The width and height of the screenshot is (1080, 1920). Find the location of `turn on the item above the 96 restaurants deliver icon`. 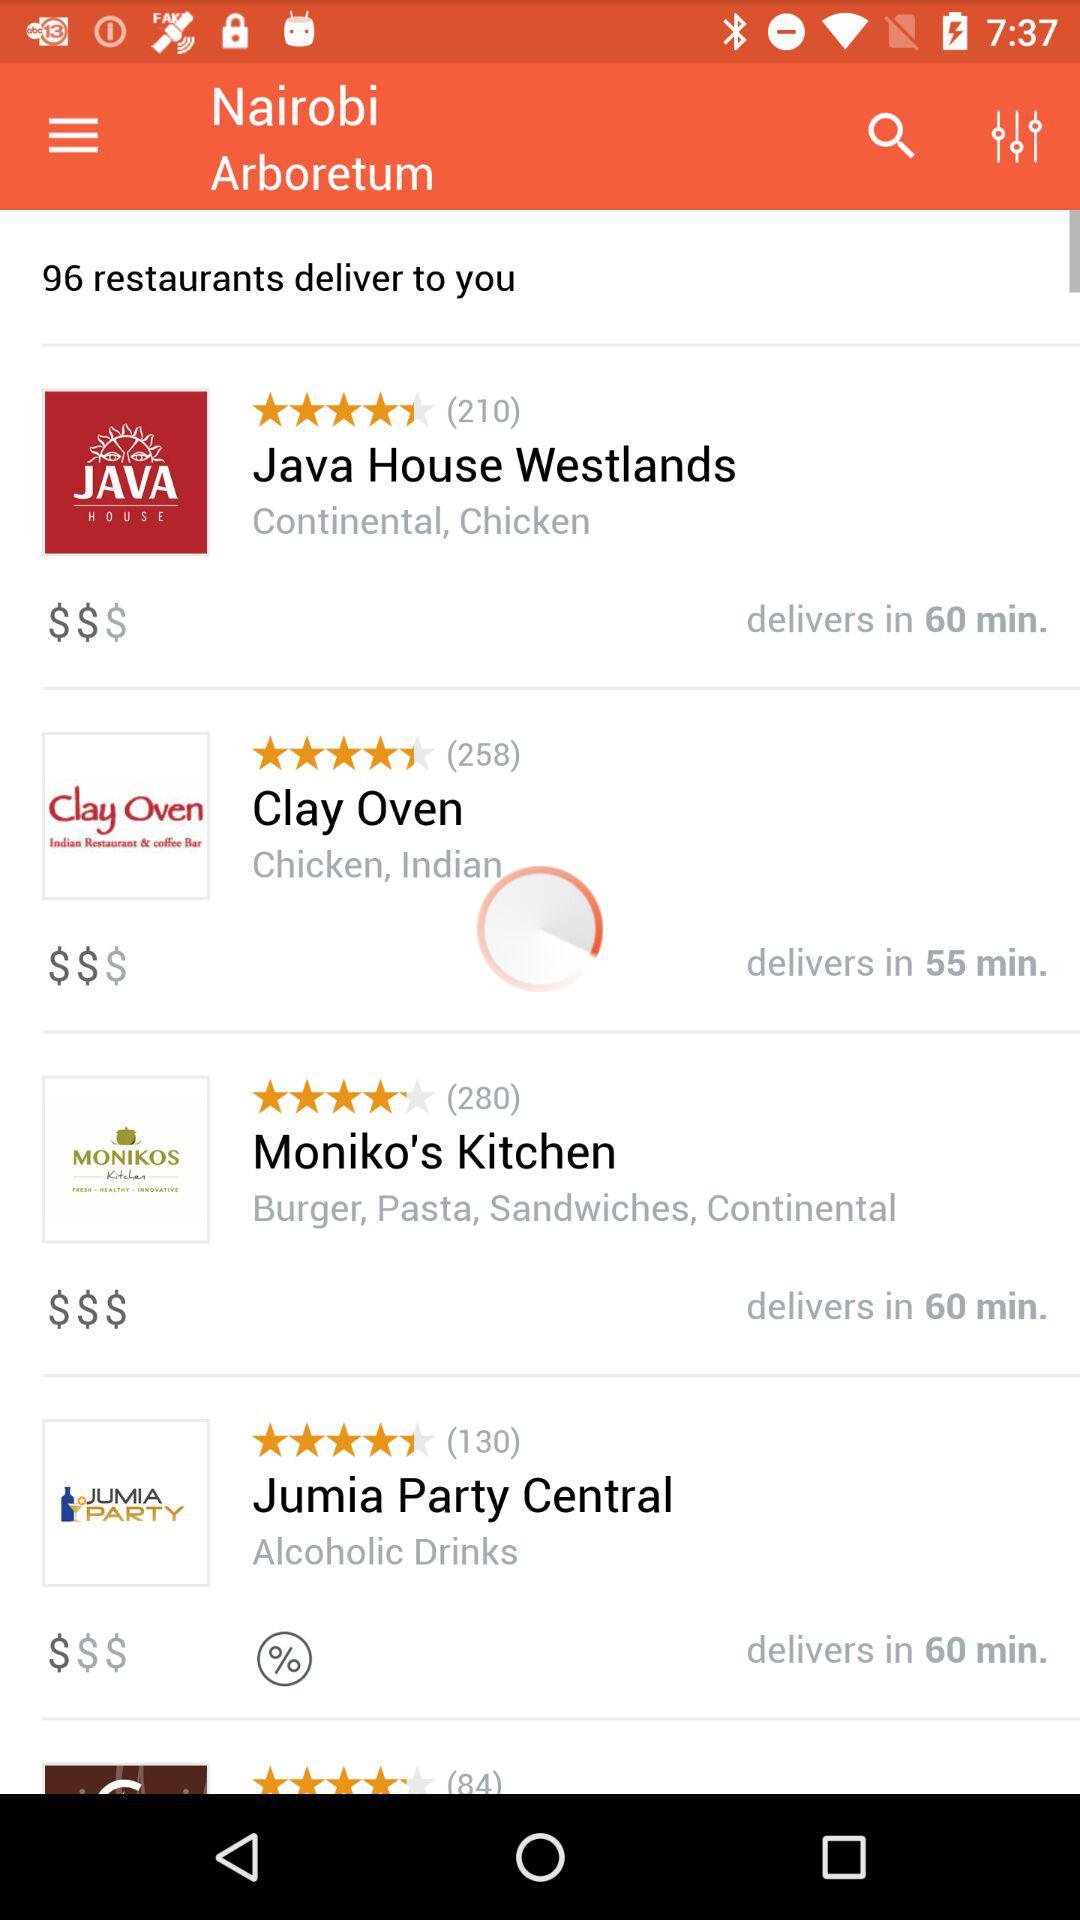

turn on the item above the 96 restaurants deliver icon is located at coordinates (1016, 136).